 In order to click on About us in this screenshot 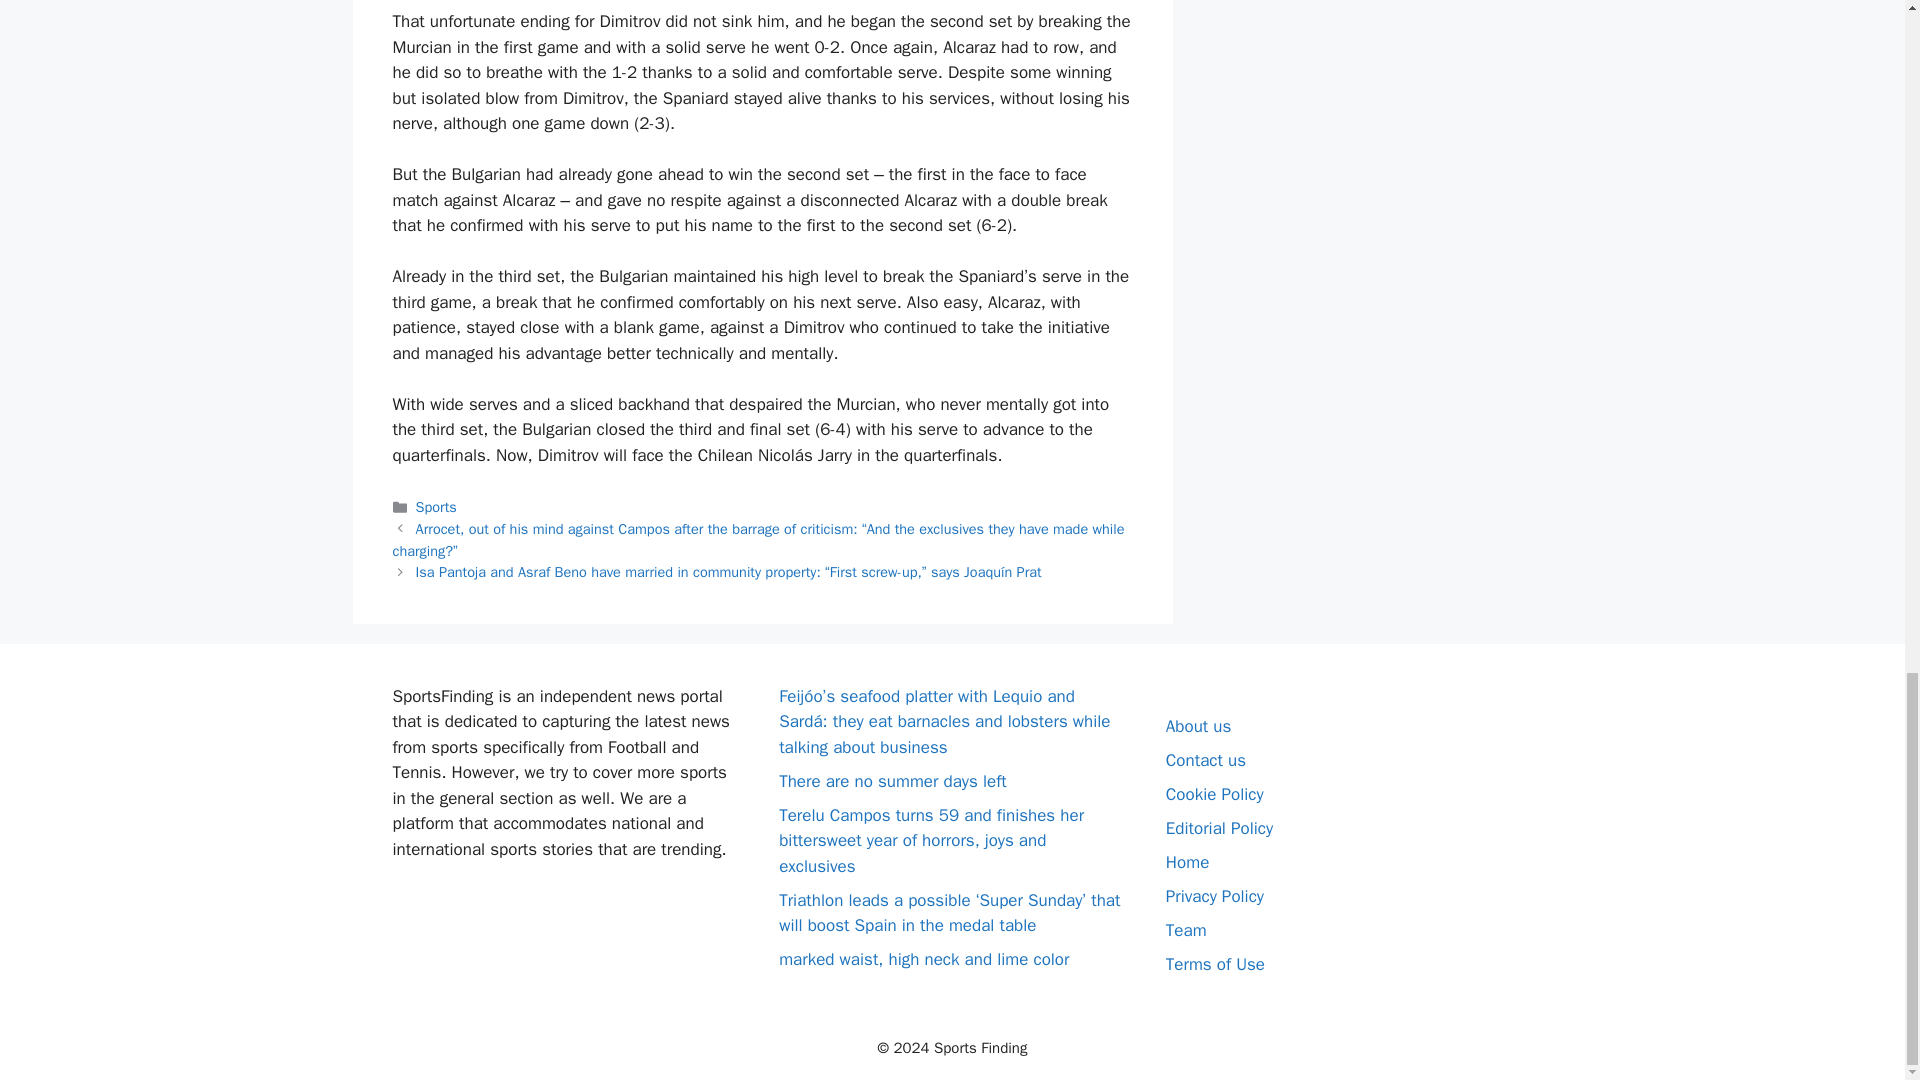, I will do `click(1198, 726)`.